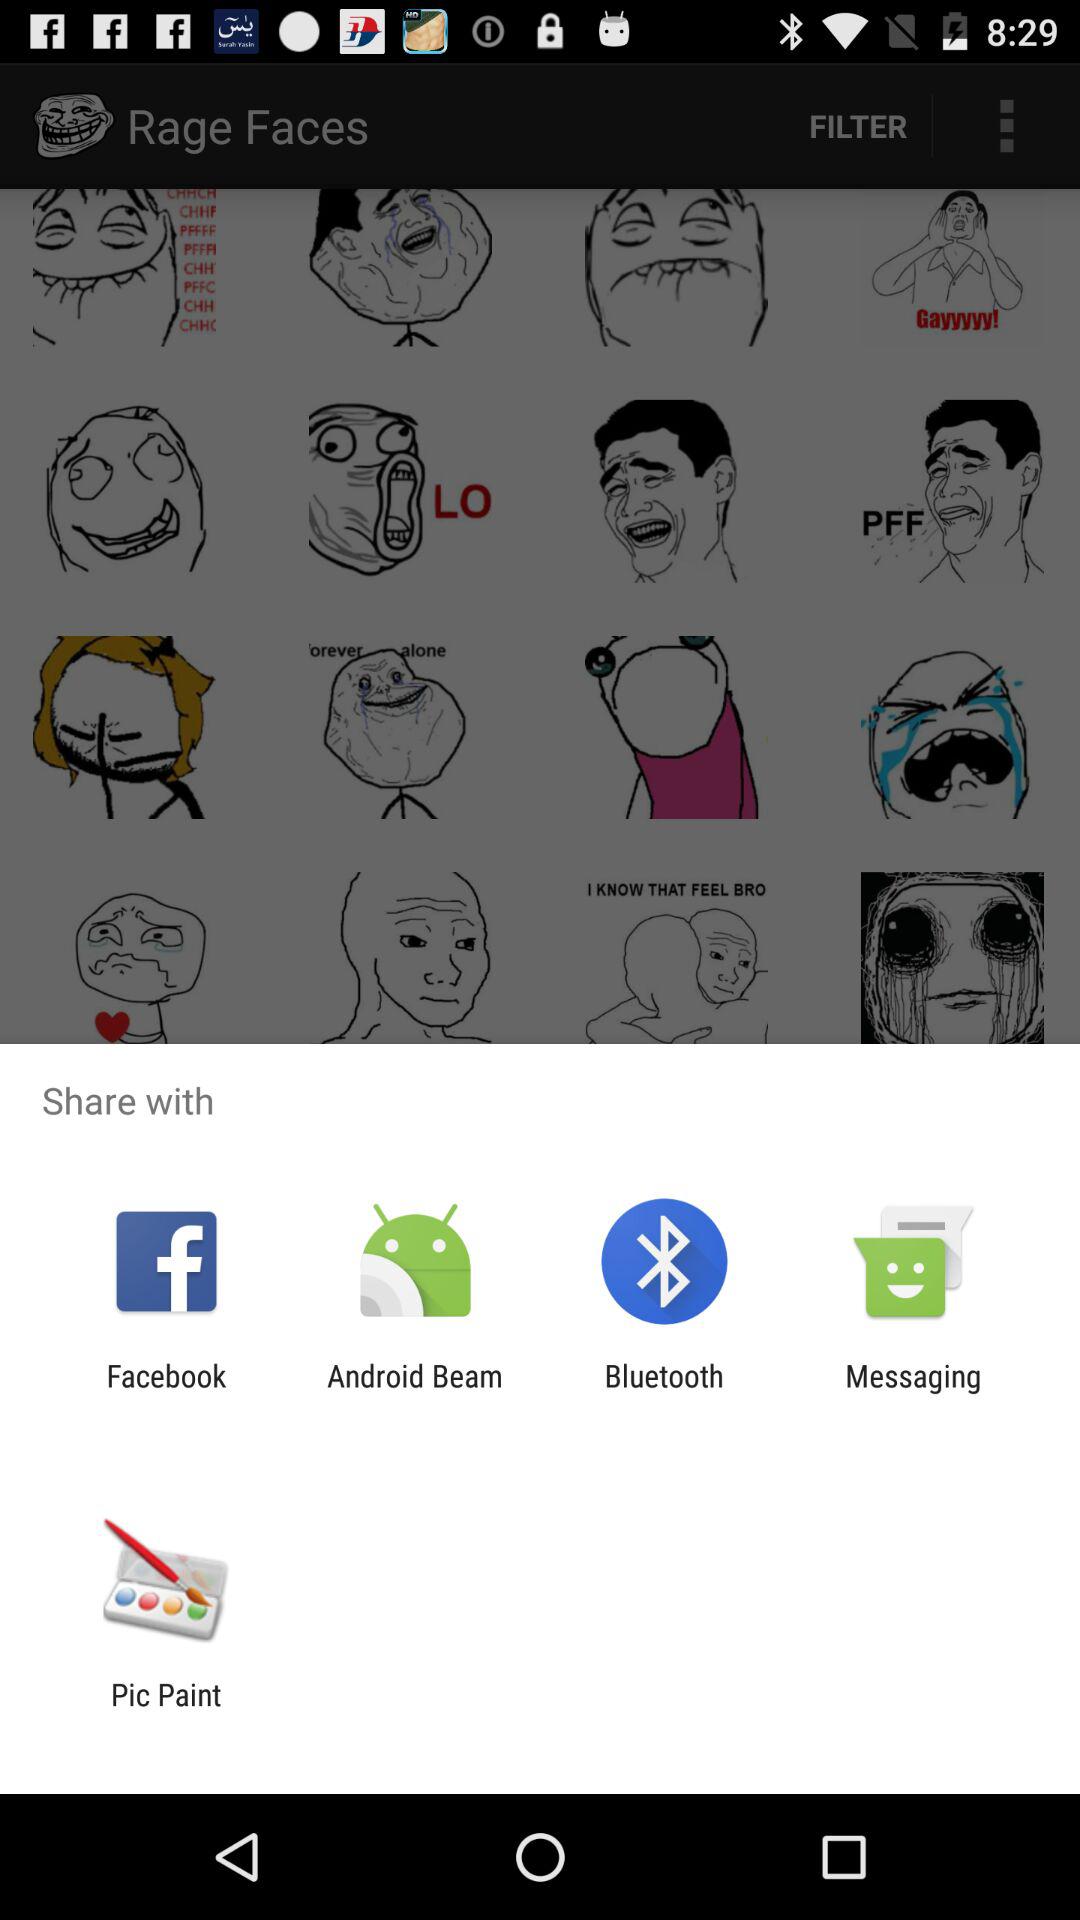 This screenshot has width=1080, height=1920. What do you see at coordinates (664, 1393) in the screenshot?
I see `choose the app to the left of the messaging item` at bounding box center [664, 1393].